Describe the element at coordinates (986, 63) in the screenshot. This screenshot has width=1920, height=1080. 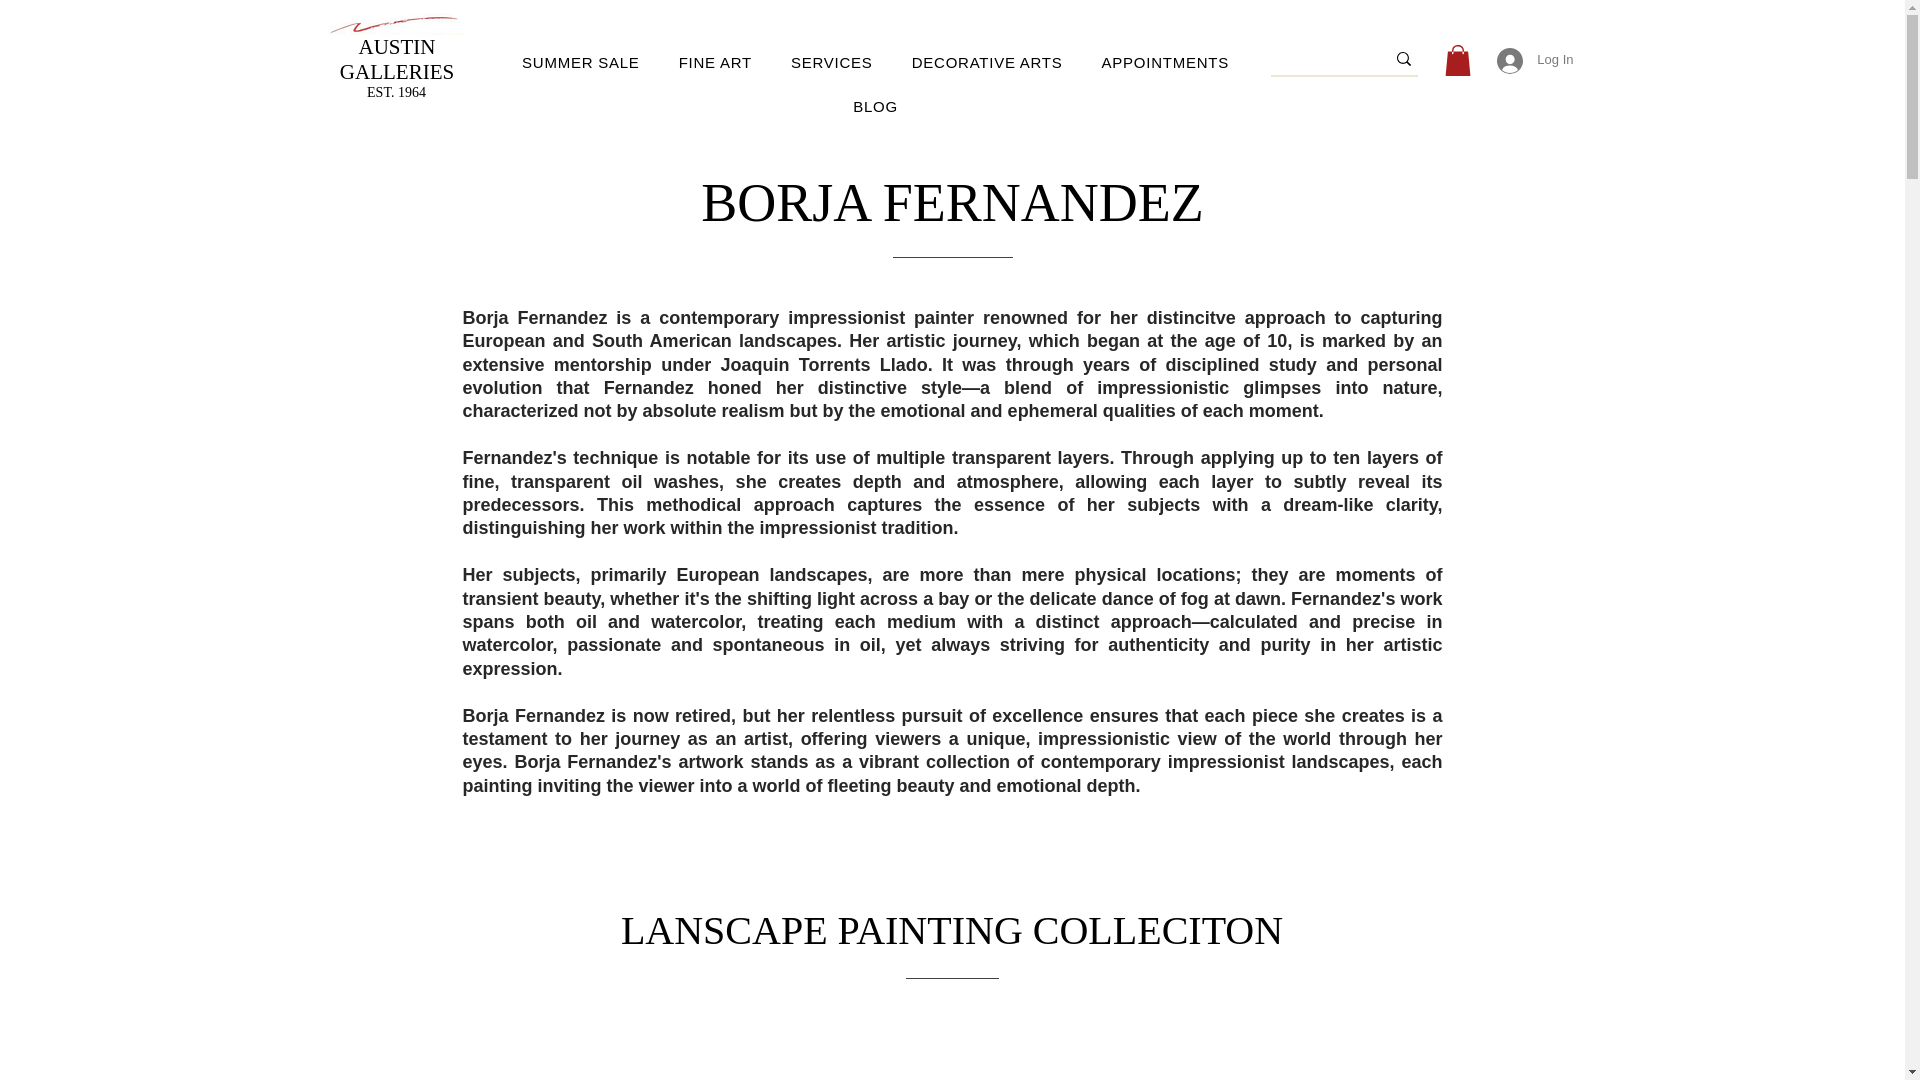
I see `DECORATIVE ARTS` at that location.